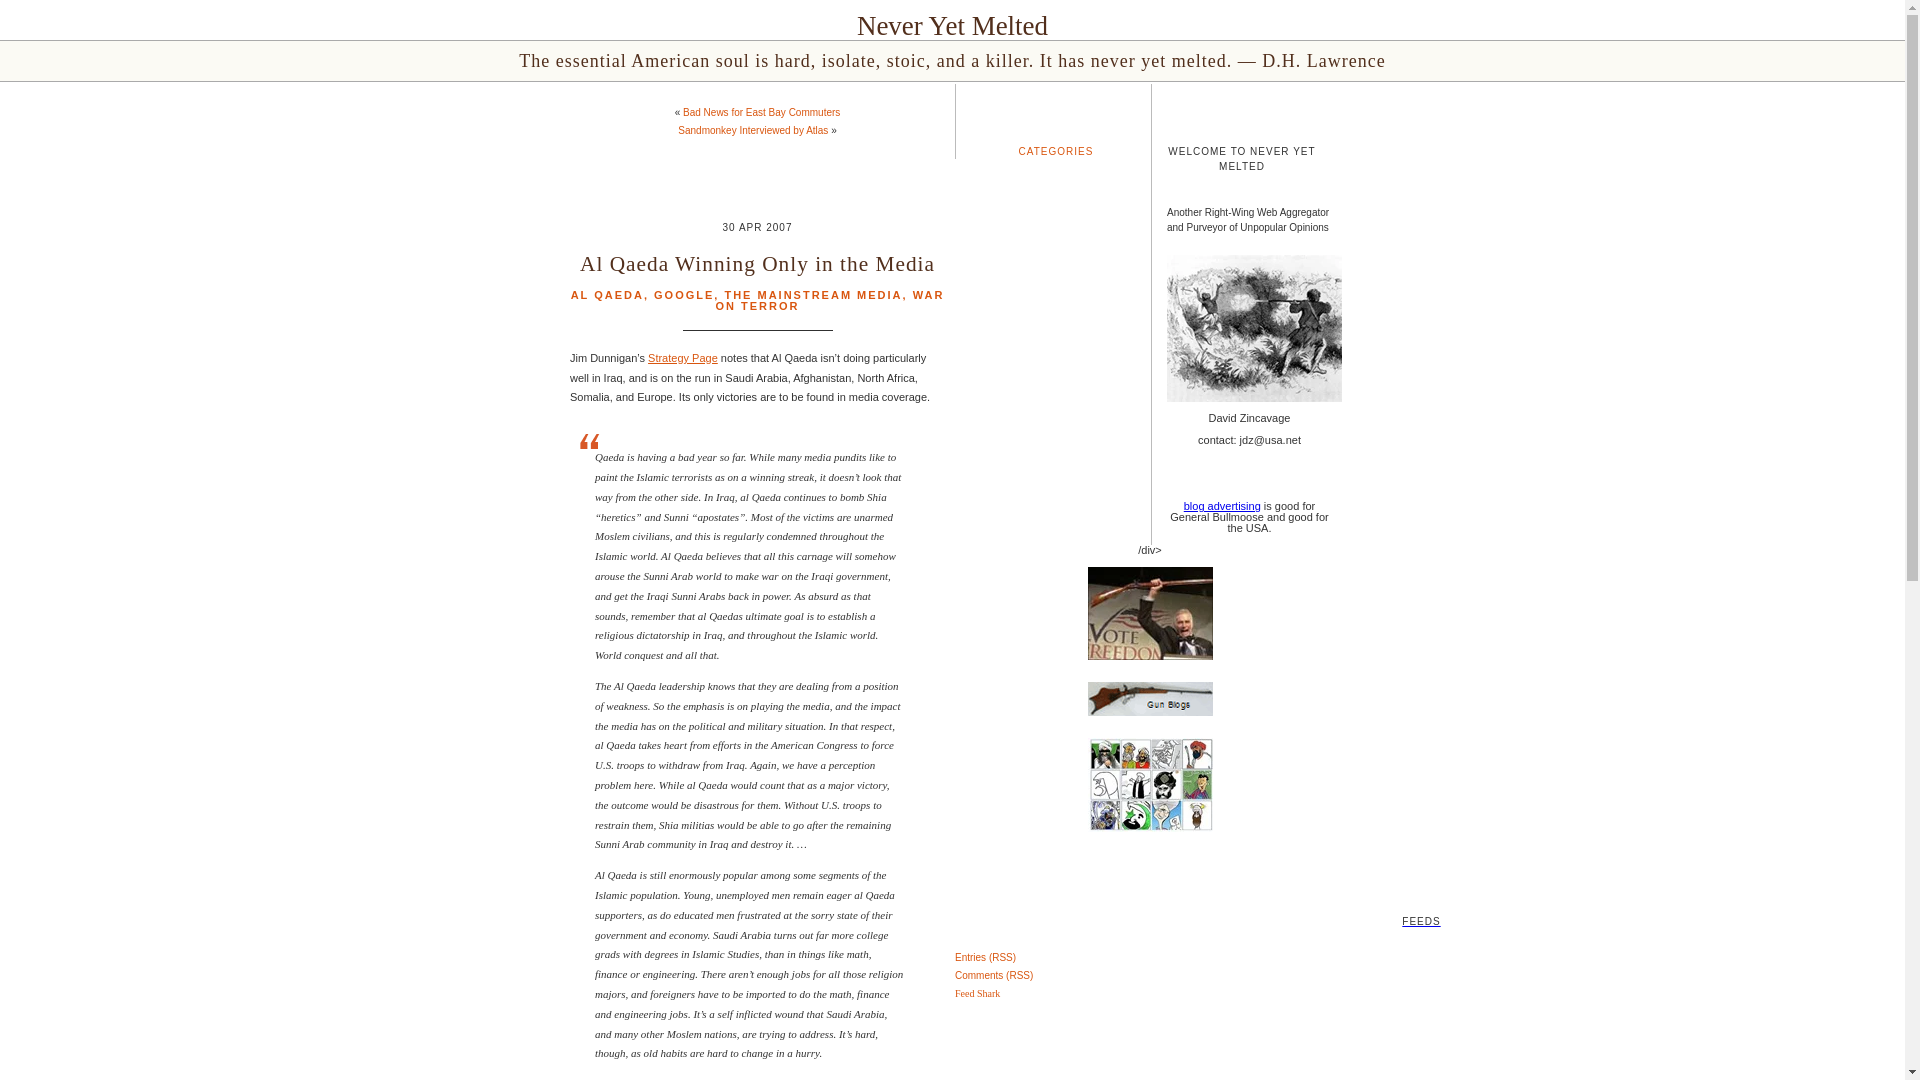 This screenshot has width=1920, height=1080. What do you see at coordinates (977, 994) in the screenshot?
I see `Feed Shark` at bounding box center [977, 994].